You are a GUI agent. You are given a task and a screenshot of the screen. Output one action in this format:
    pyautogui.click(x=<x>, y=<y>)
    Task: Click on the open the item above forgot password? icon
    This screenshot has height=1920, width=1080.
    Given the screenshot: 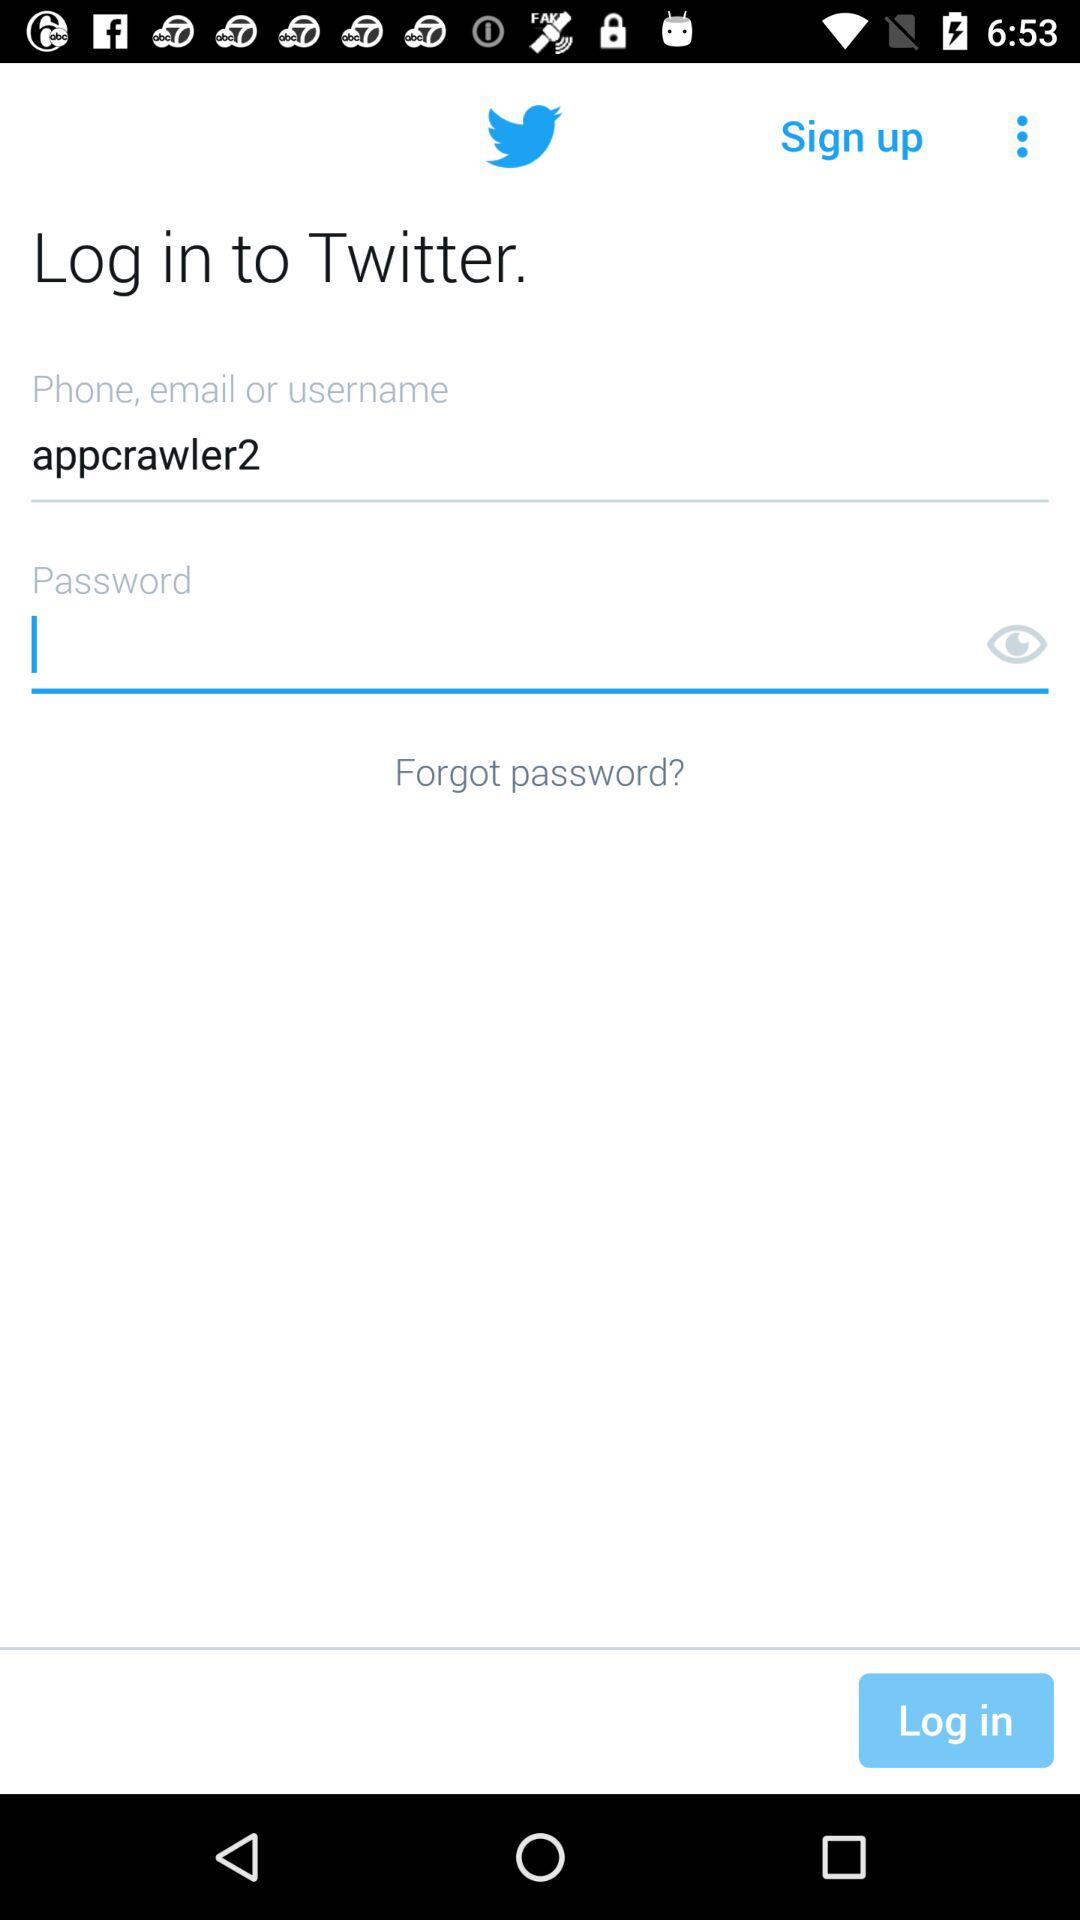 What is the action you would take?
    pyautogui.click(x=540, y=618)
    